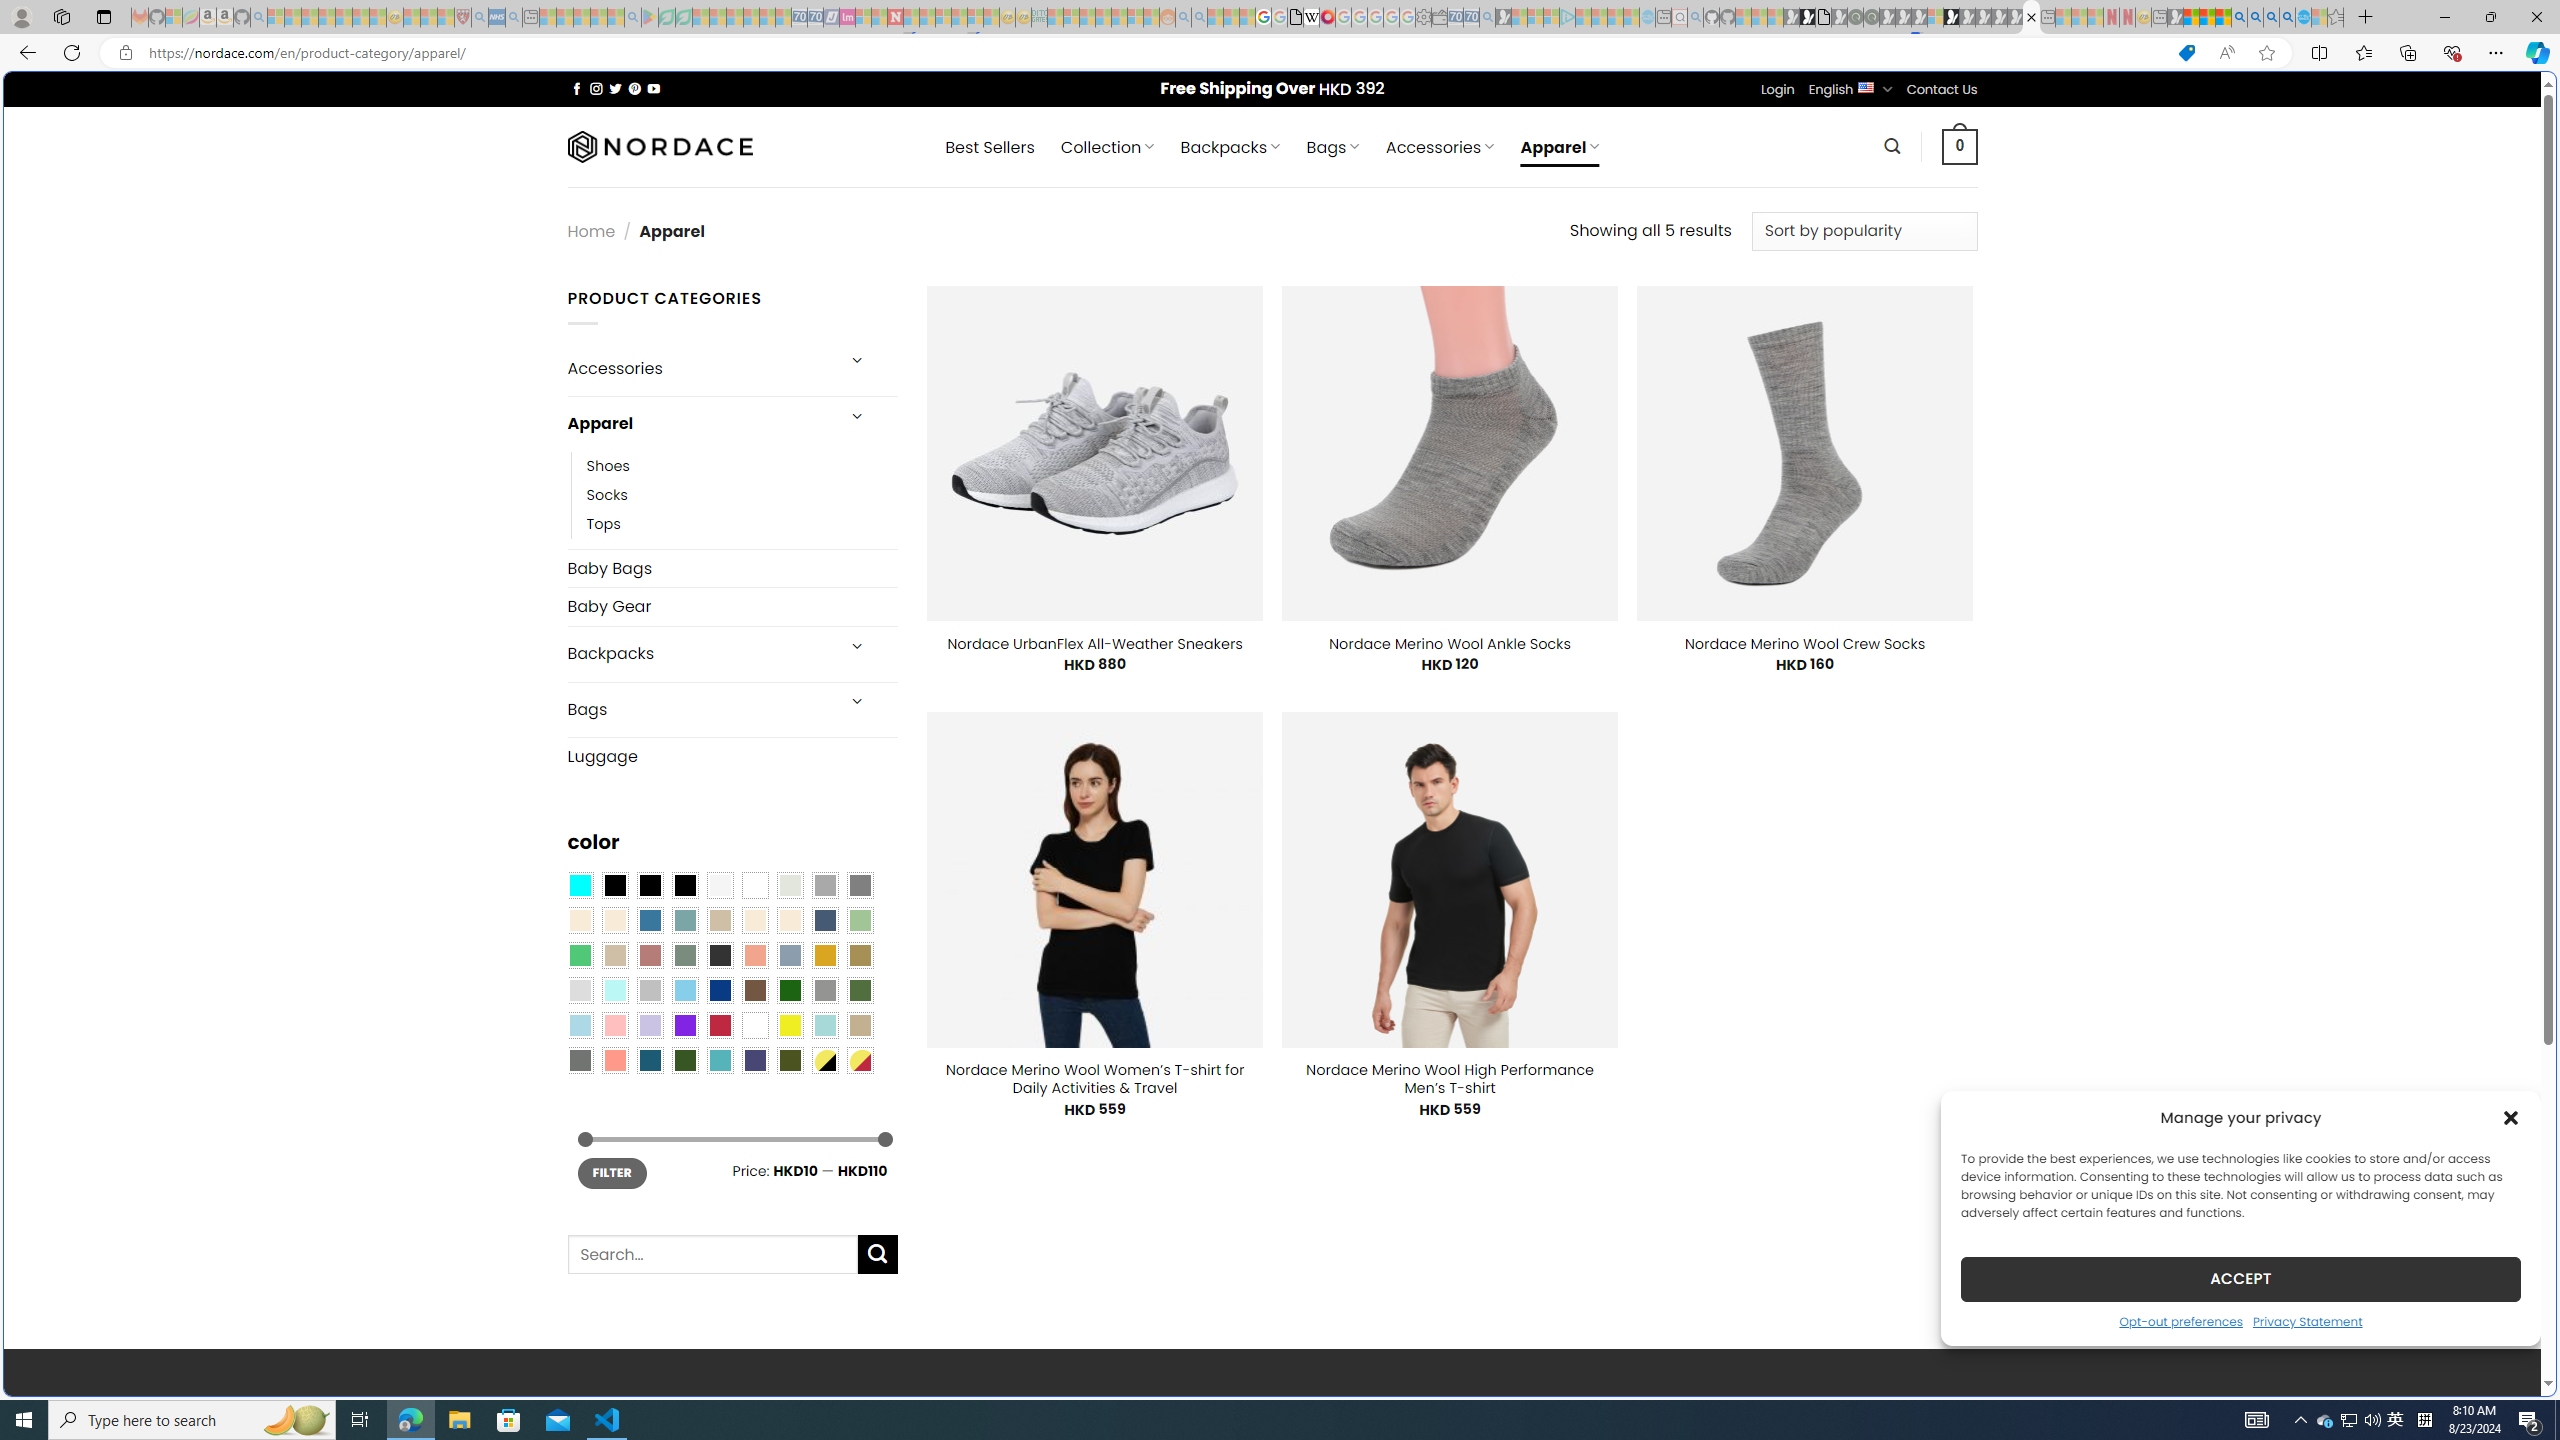  I want to click on Shoes, so click(608, 465).